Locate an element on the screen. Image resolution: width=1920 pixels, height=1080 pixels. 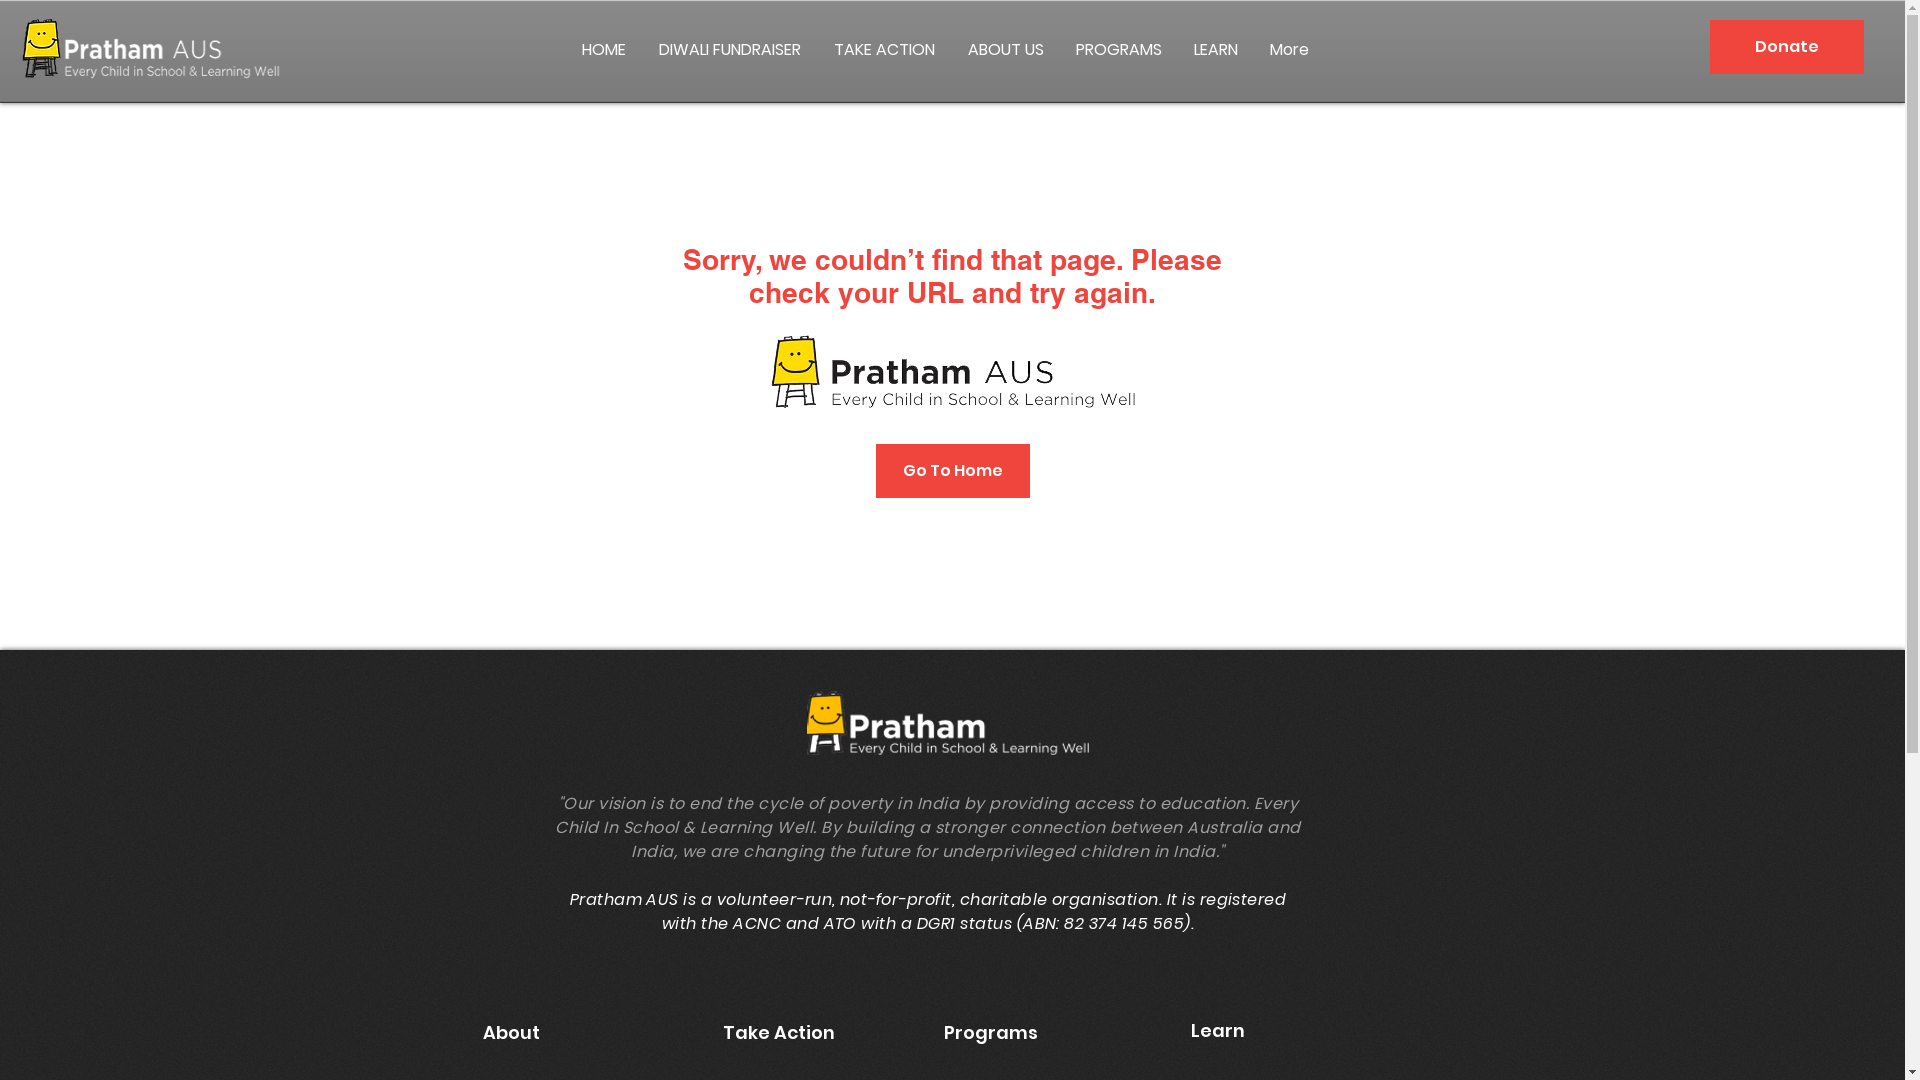
TAKE ACTION is located at coordinates (885, 50).